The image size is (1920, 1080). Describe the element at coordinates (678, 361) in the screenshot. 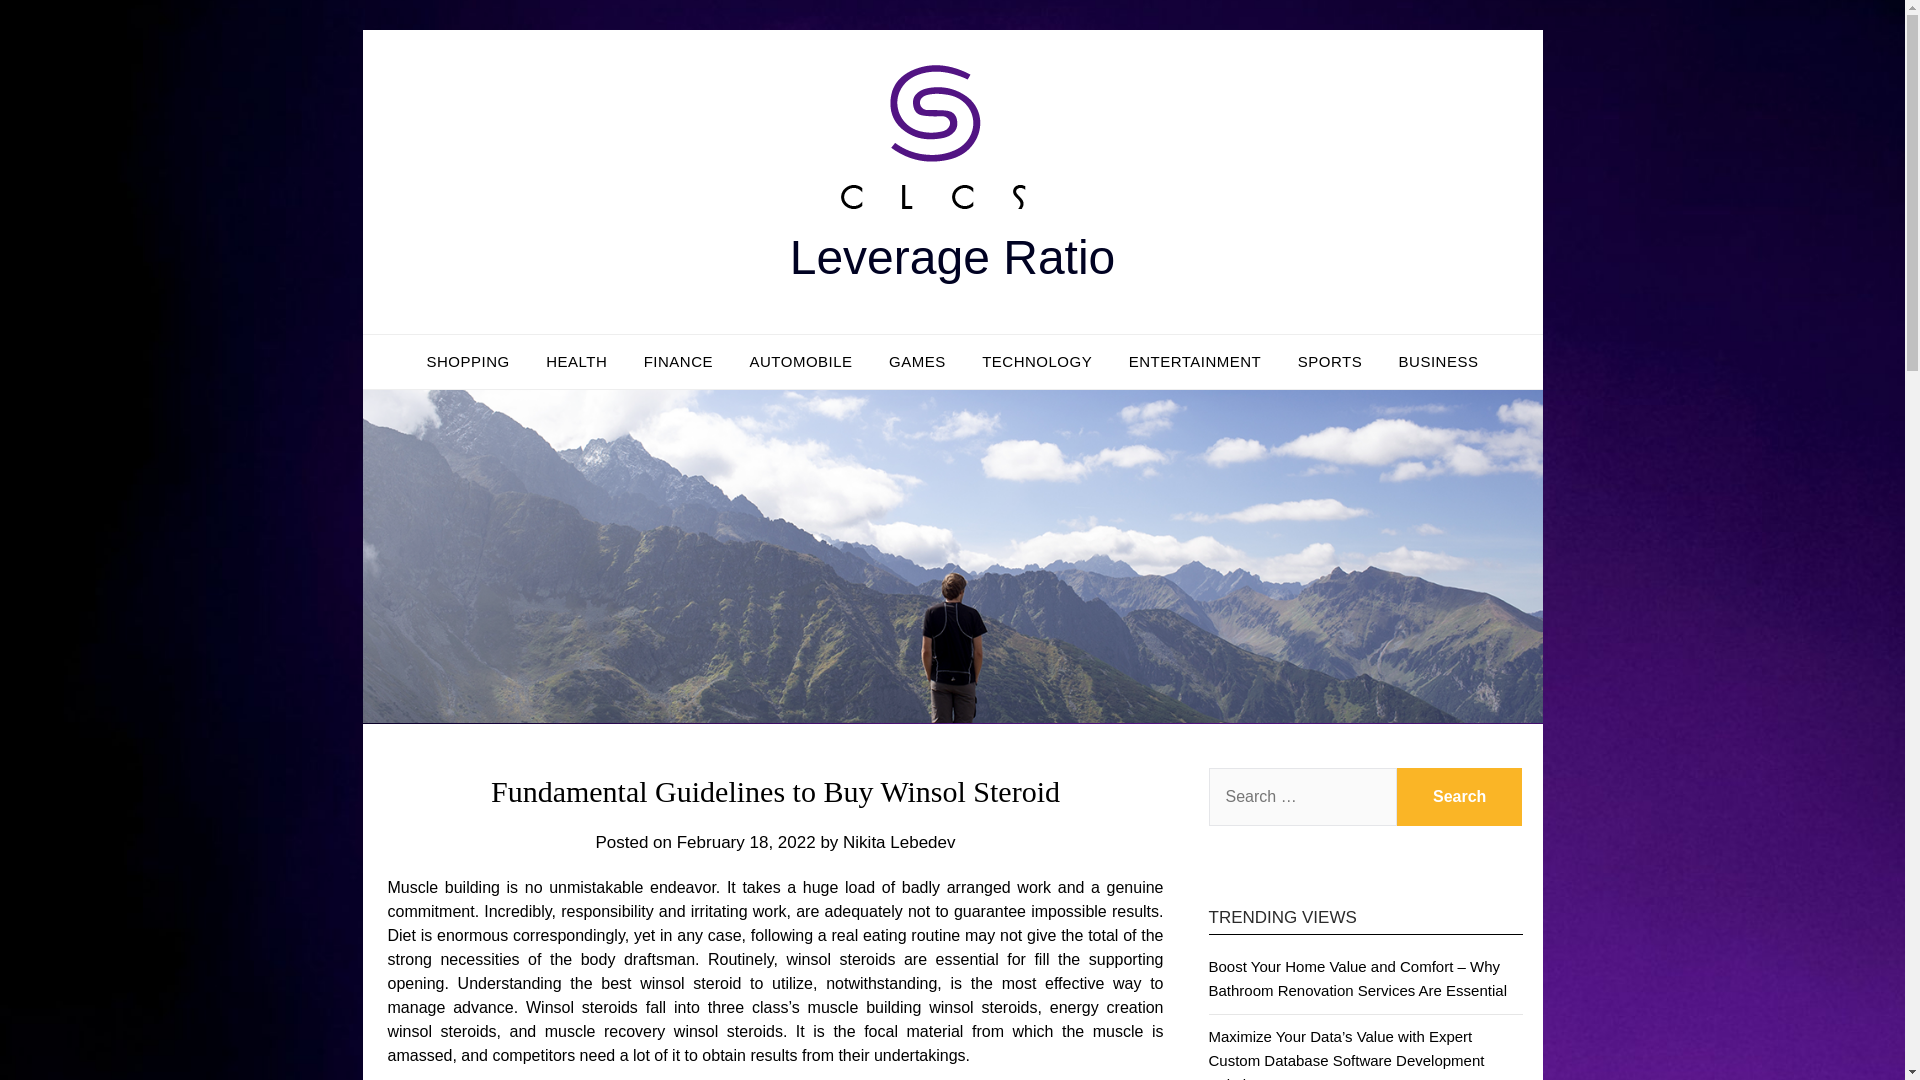

I see `FINANCE` at that location.